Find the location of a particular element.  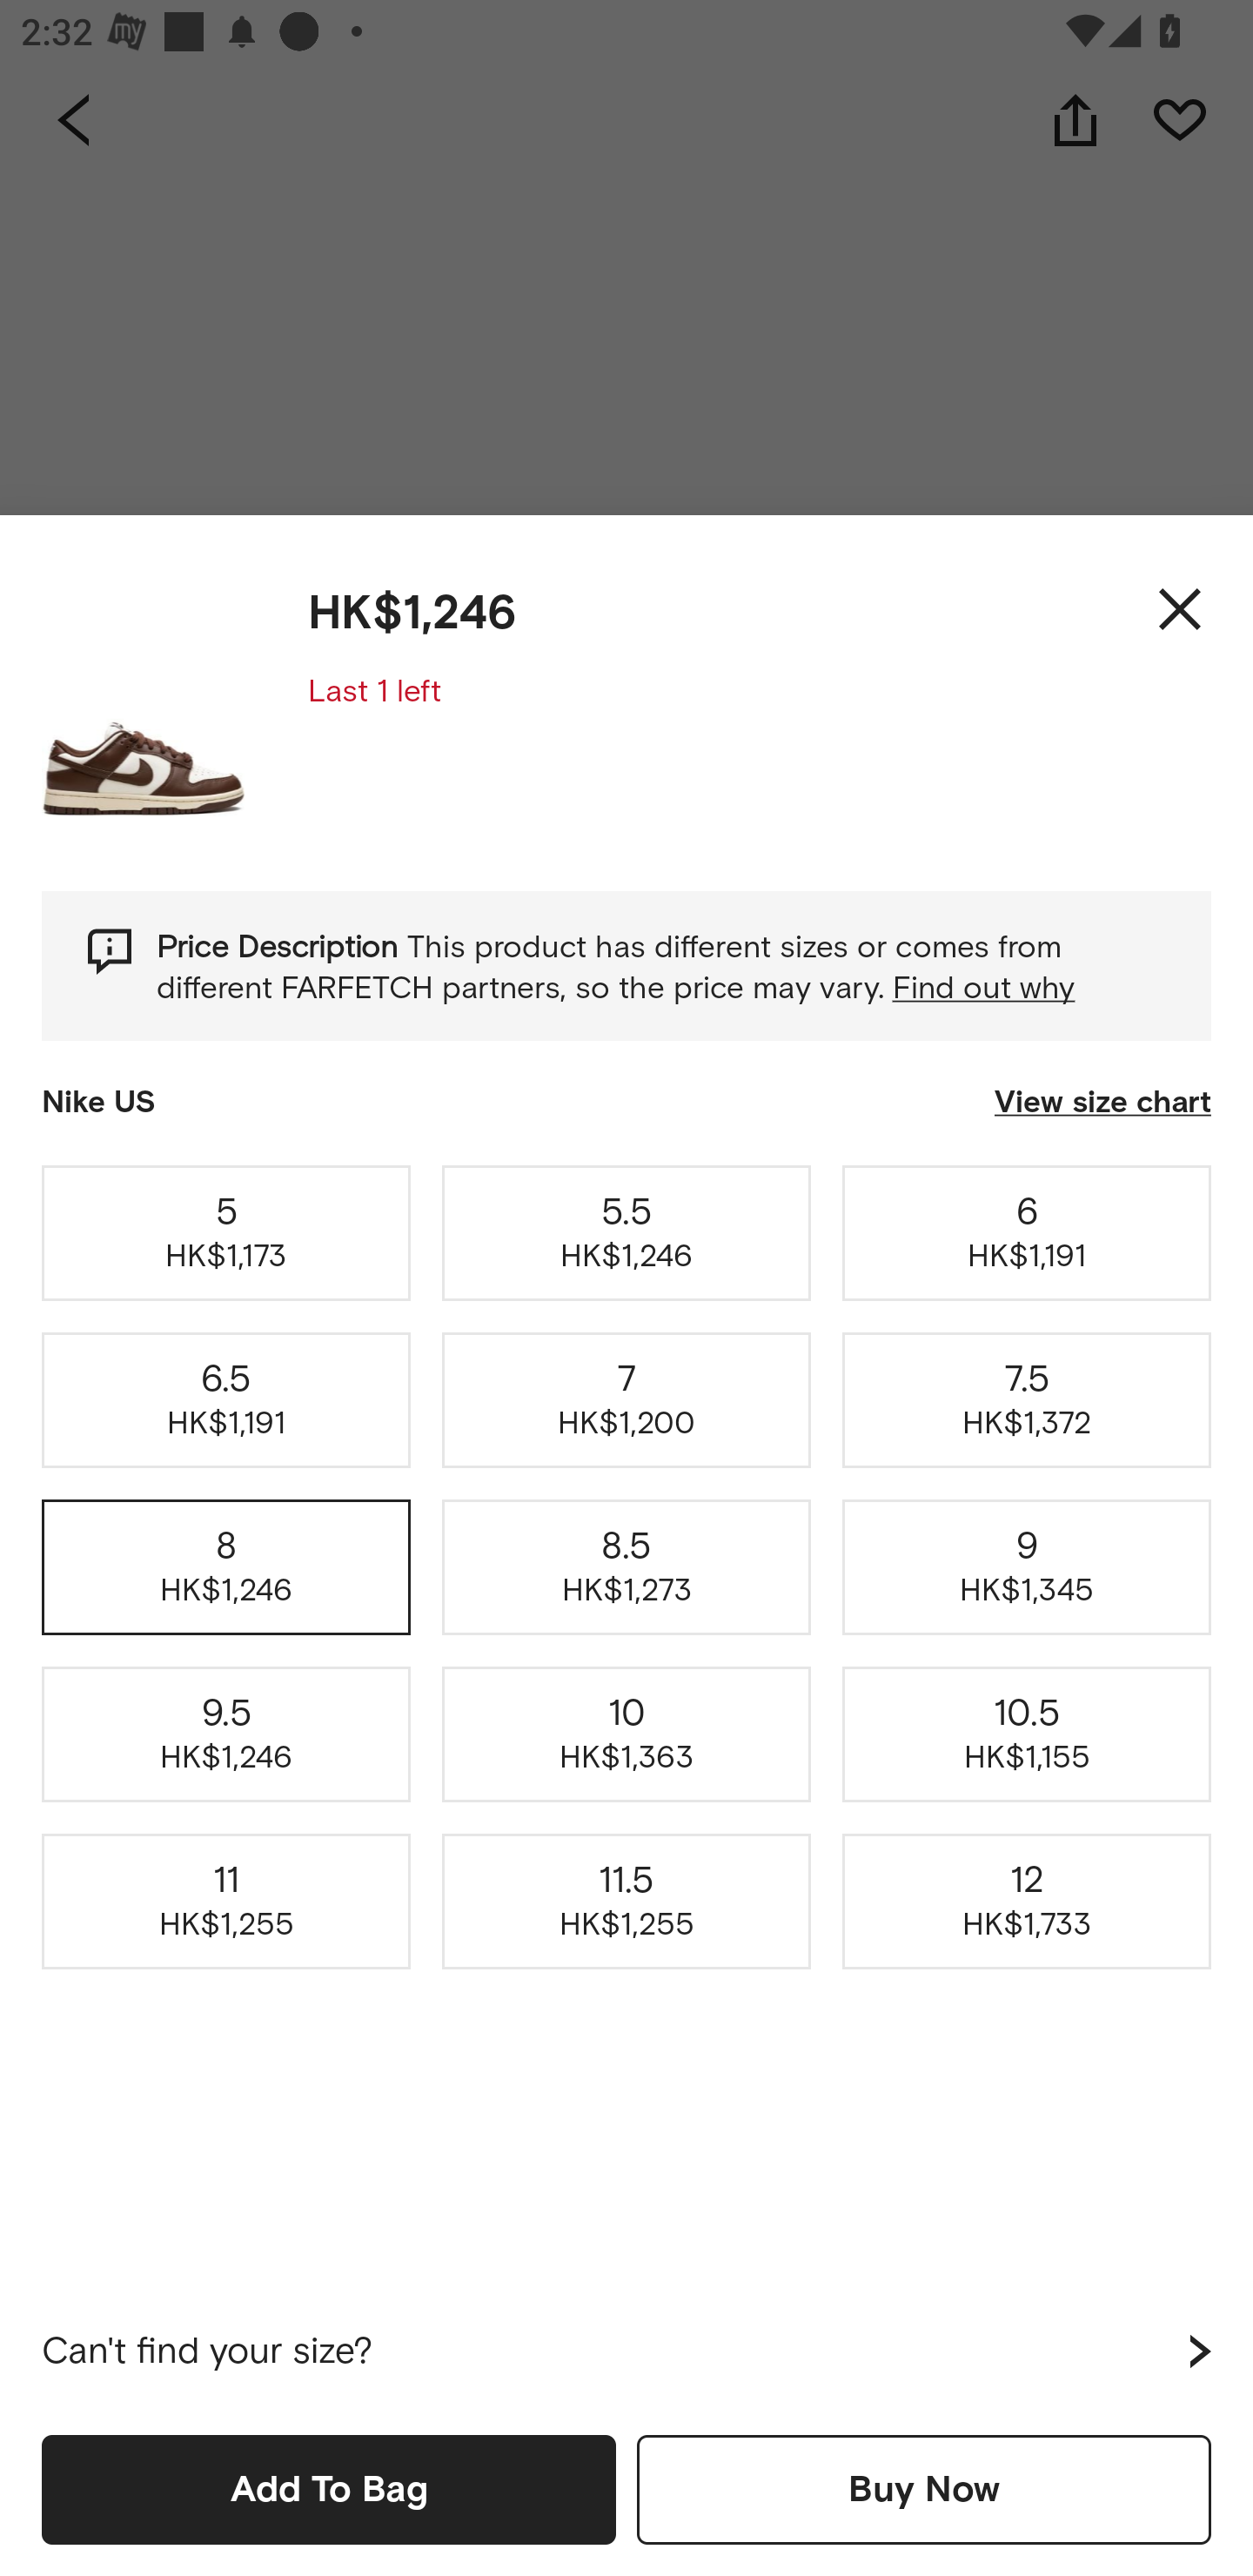

6.5 HK$1,191 is located at coordinates (226, 1399).